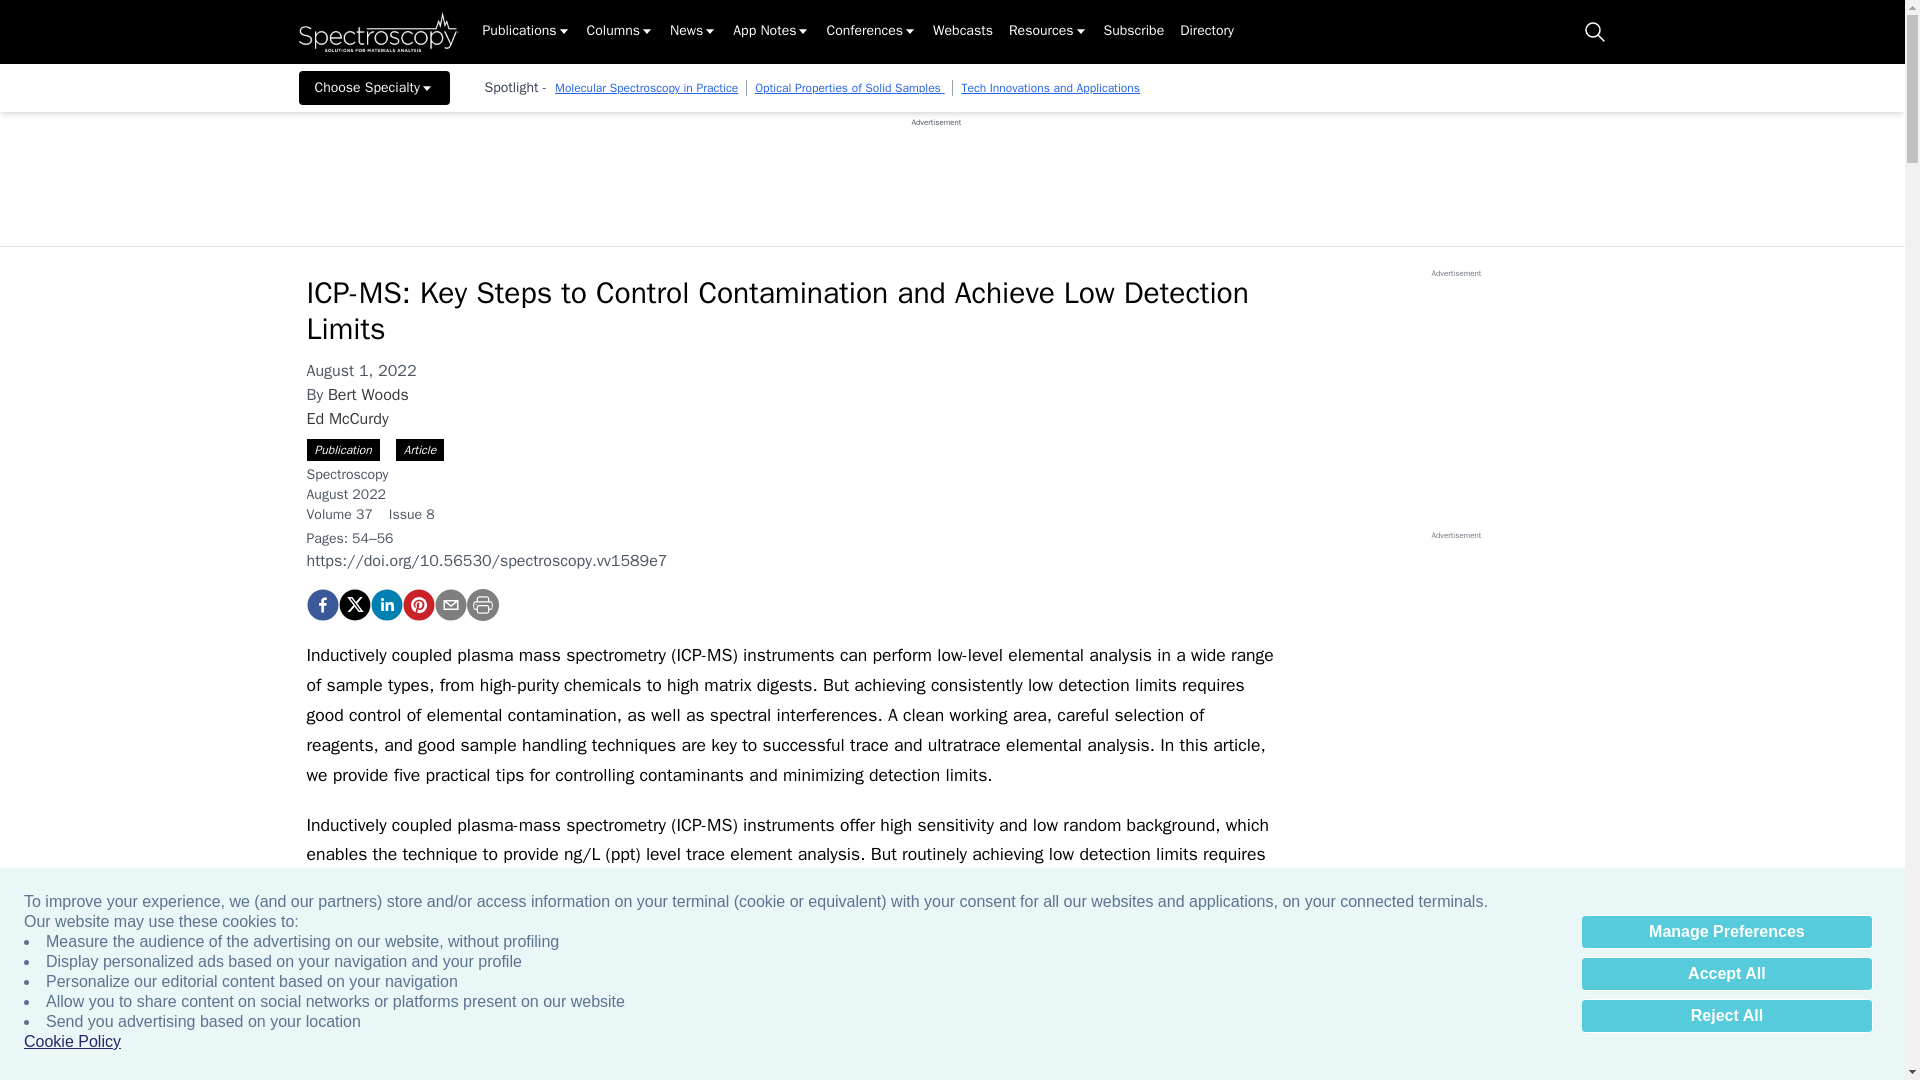 This screenshot has height=1080, width=1920. What do you see at coordinates (693, 32) in the screenshot?
I see `News` at bounding box center [693, 32].